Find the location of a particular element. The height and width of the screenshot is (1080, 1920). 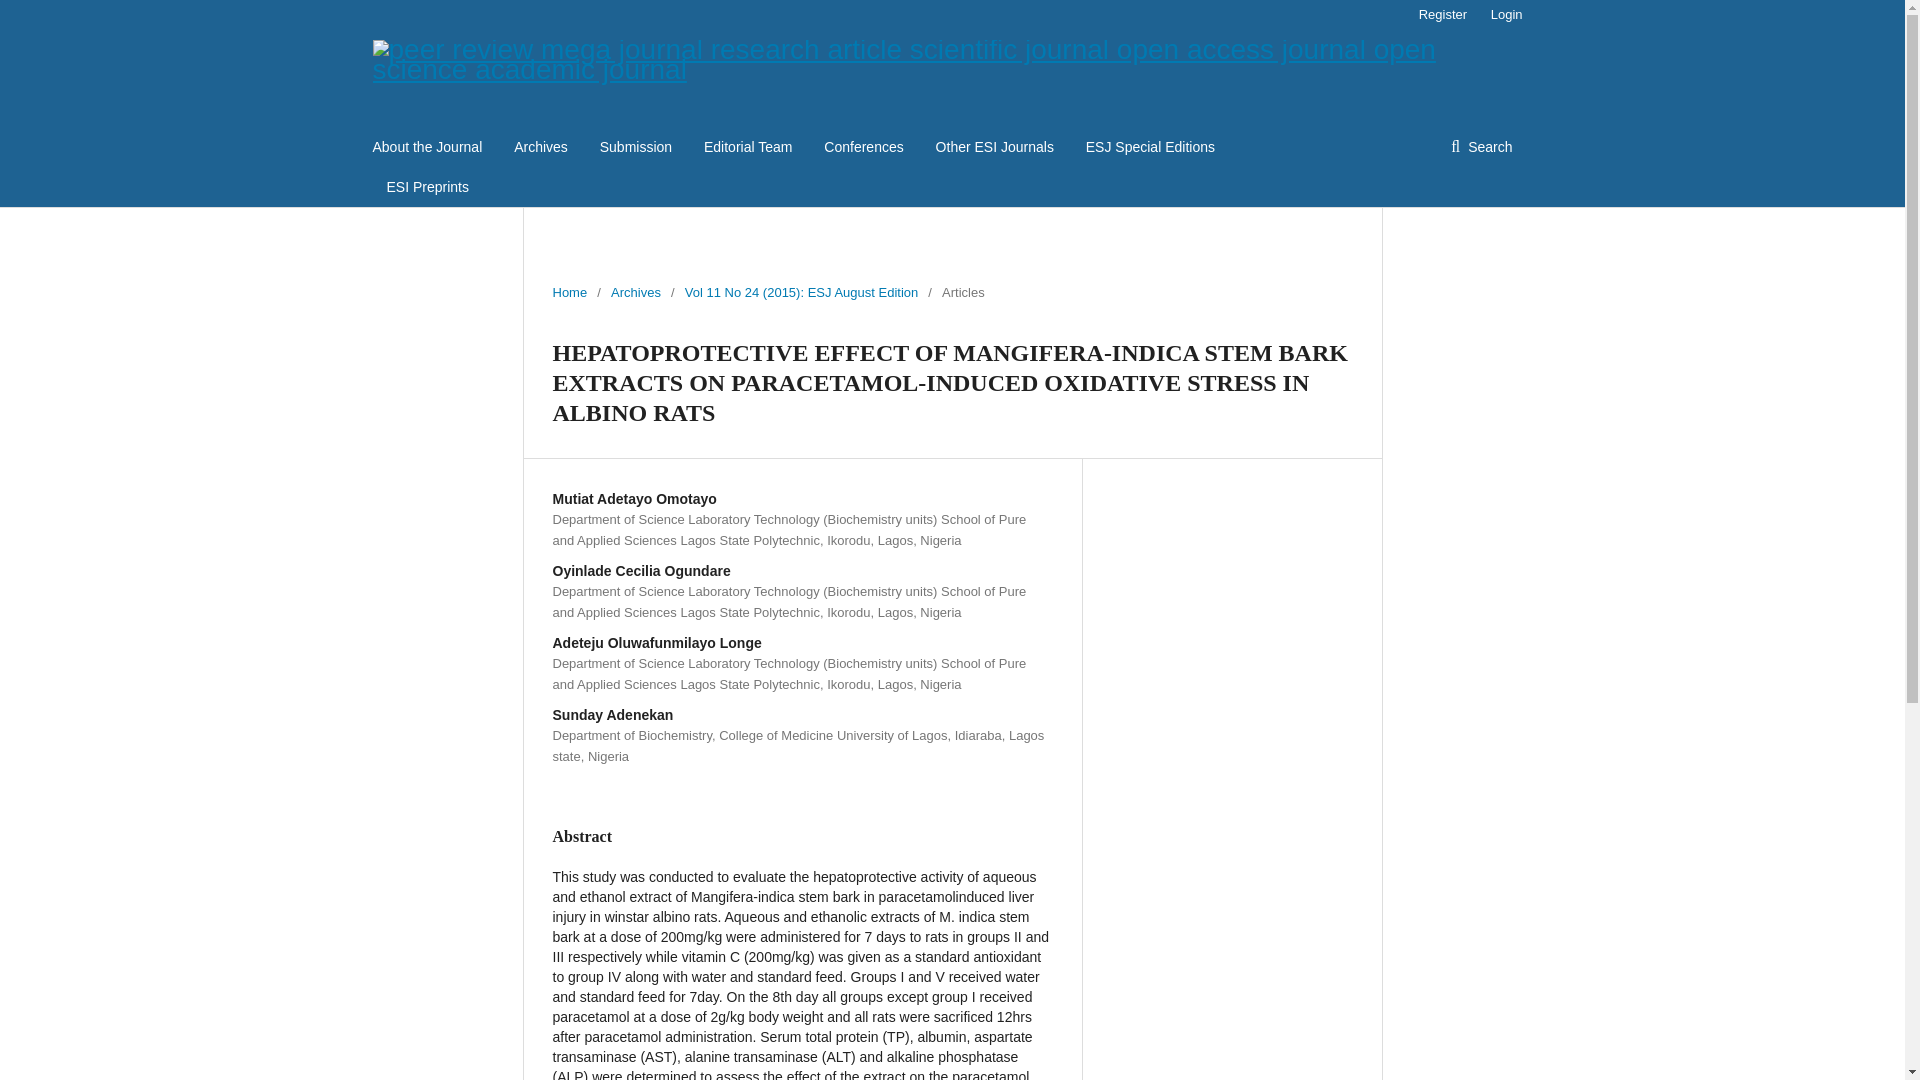

ESJ Special Editions is located at coordinates (1150, 147).